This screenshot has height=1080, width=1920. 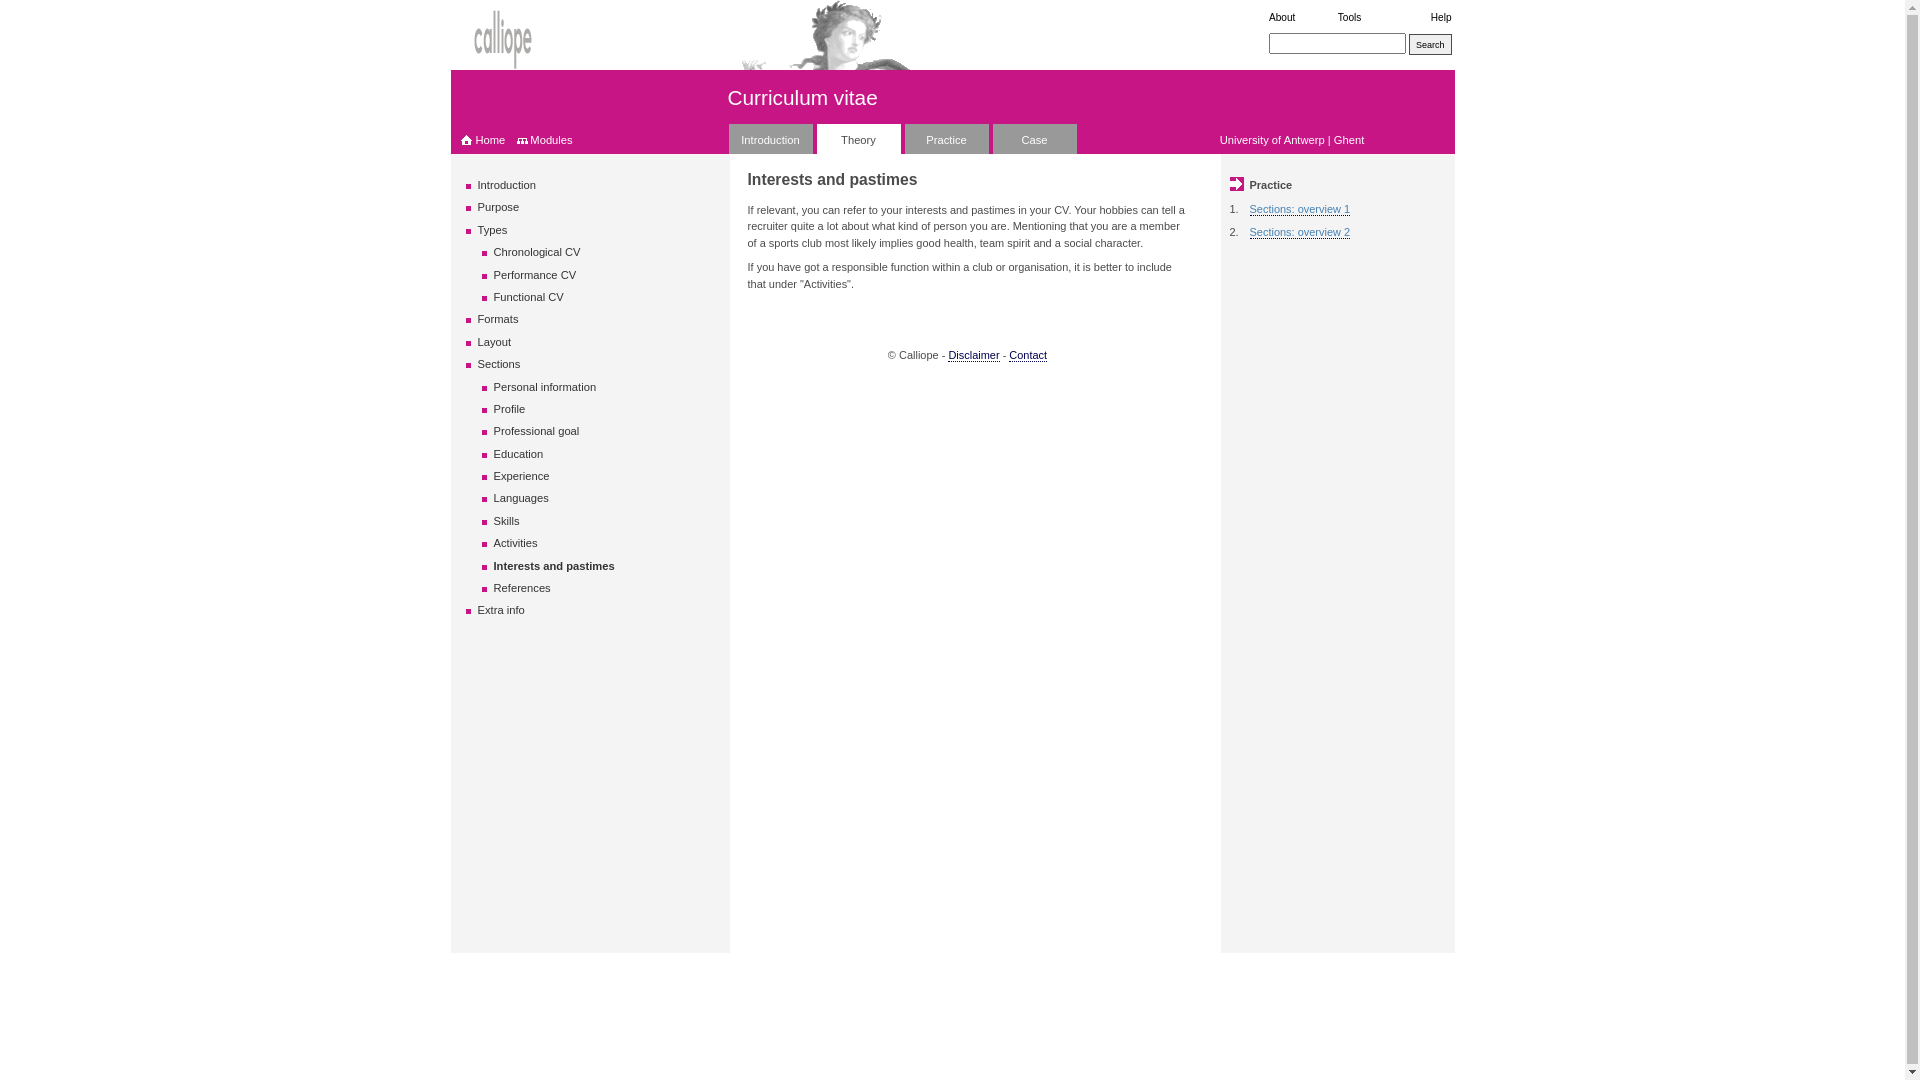 What do you see at coordinates (1350, 18) in the screenshot?
I see `Tools` at bounding box center [1350, 18].